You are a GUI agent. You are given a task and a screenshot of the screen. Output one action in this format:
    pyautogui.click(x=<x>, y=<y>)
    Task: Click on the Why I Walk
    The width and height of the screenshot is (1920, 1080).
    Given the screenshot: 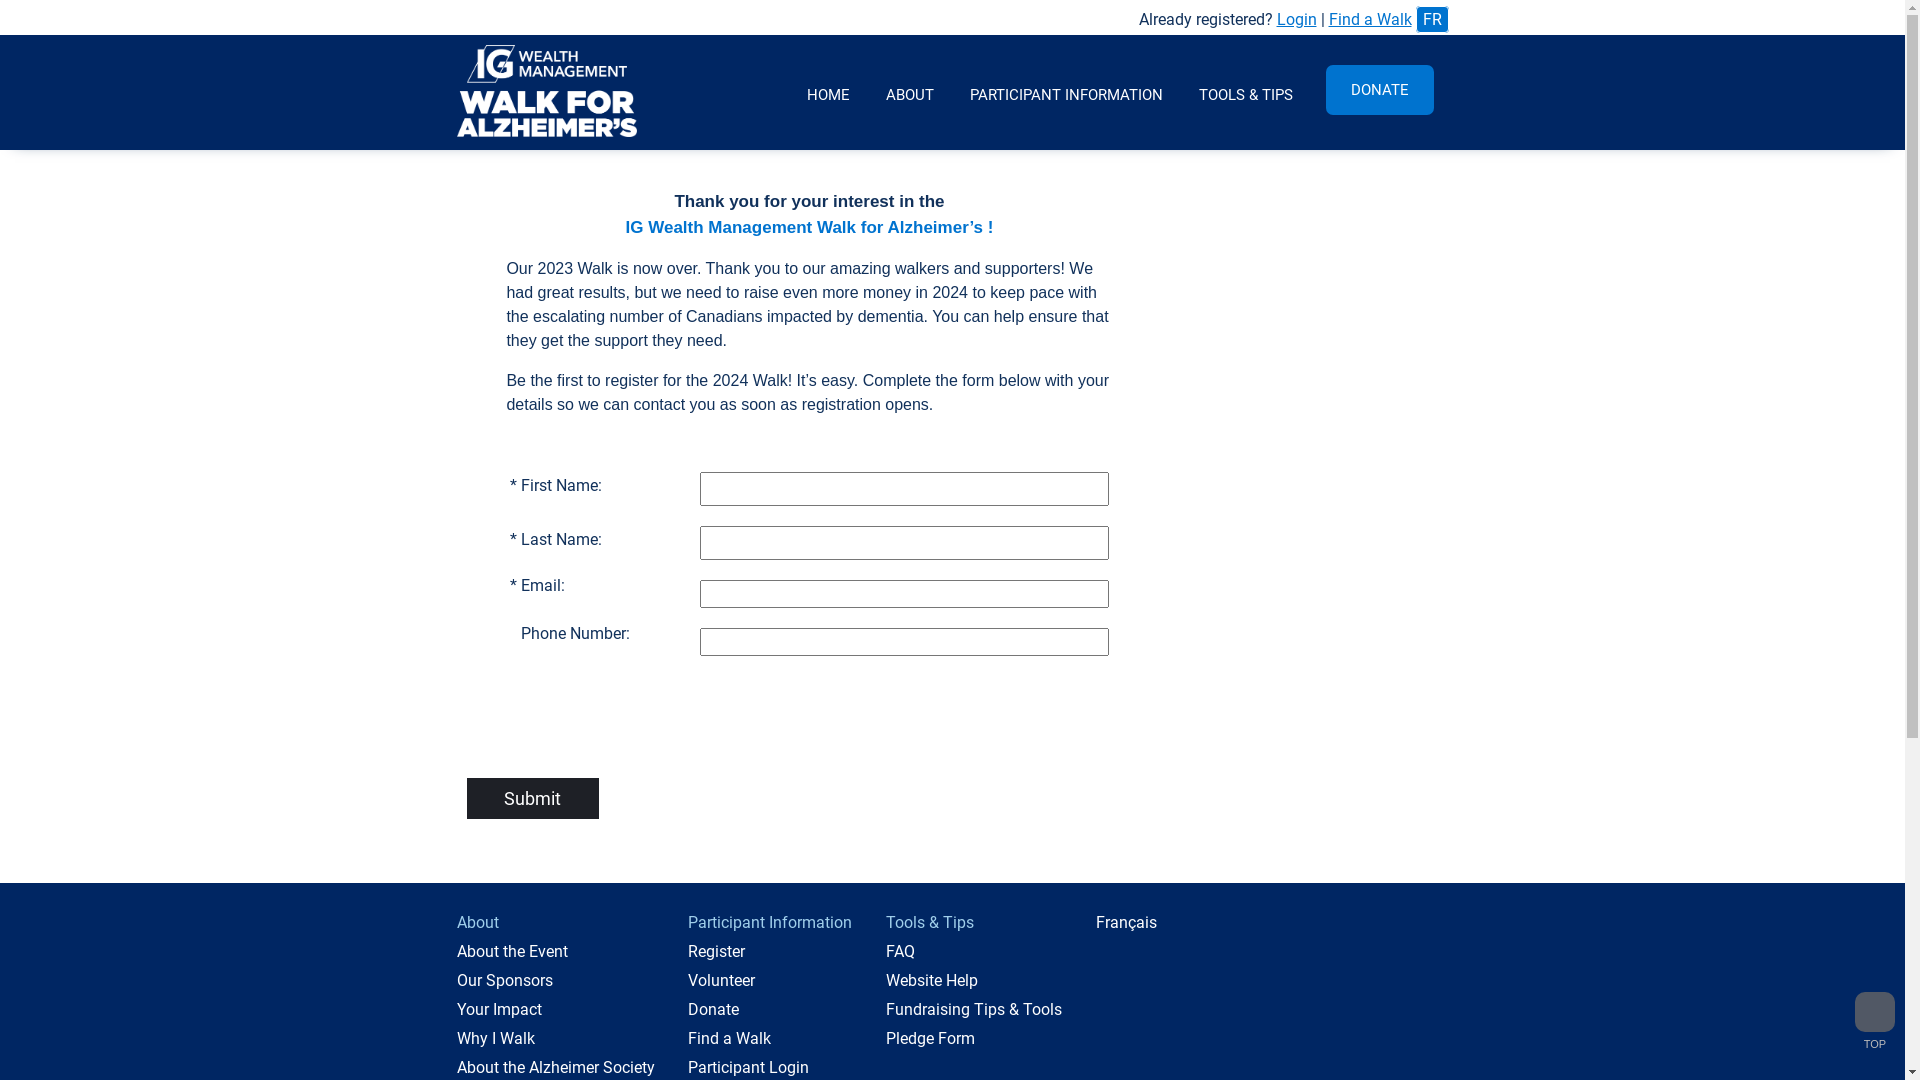 What is the action you would take?
    pyautogui.click(x=495, y=1038)
    